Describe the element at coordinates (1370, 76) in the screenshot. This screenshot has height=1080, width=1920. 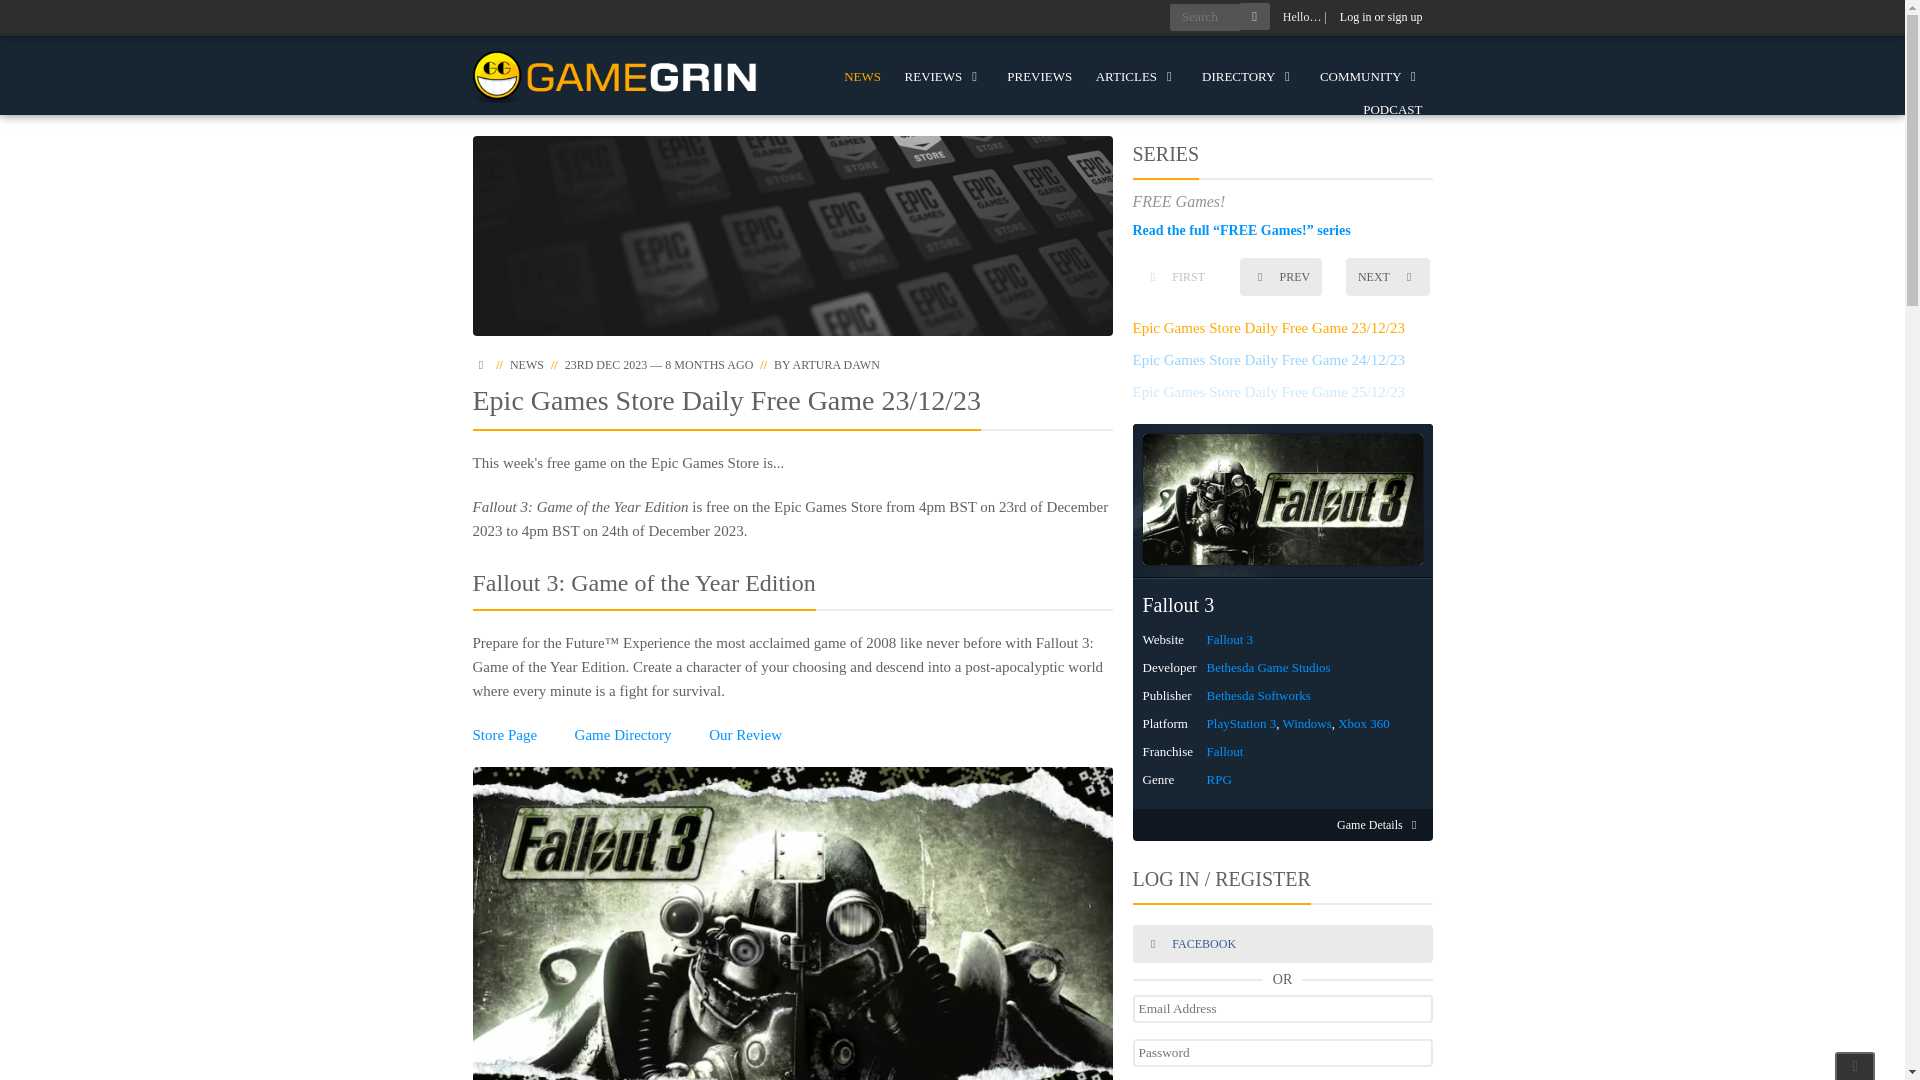
I see `COMMUNITY` at that location.